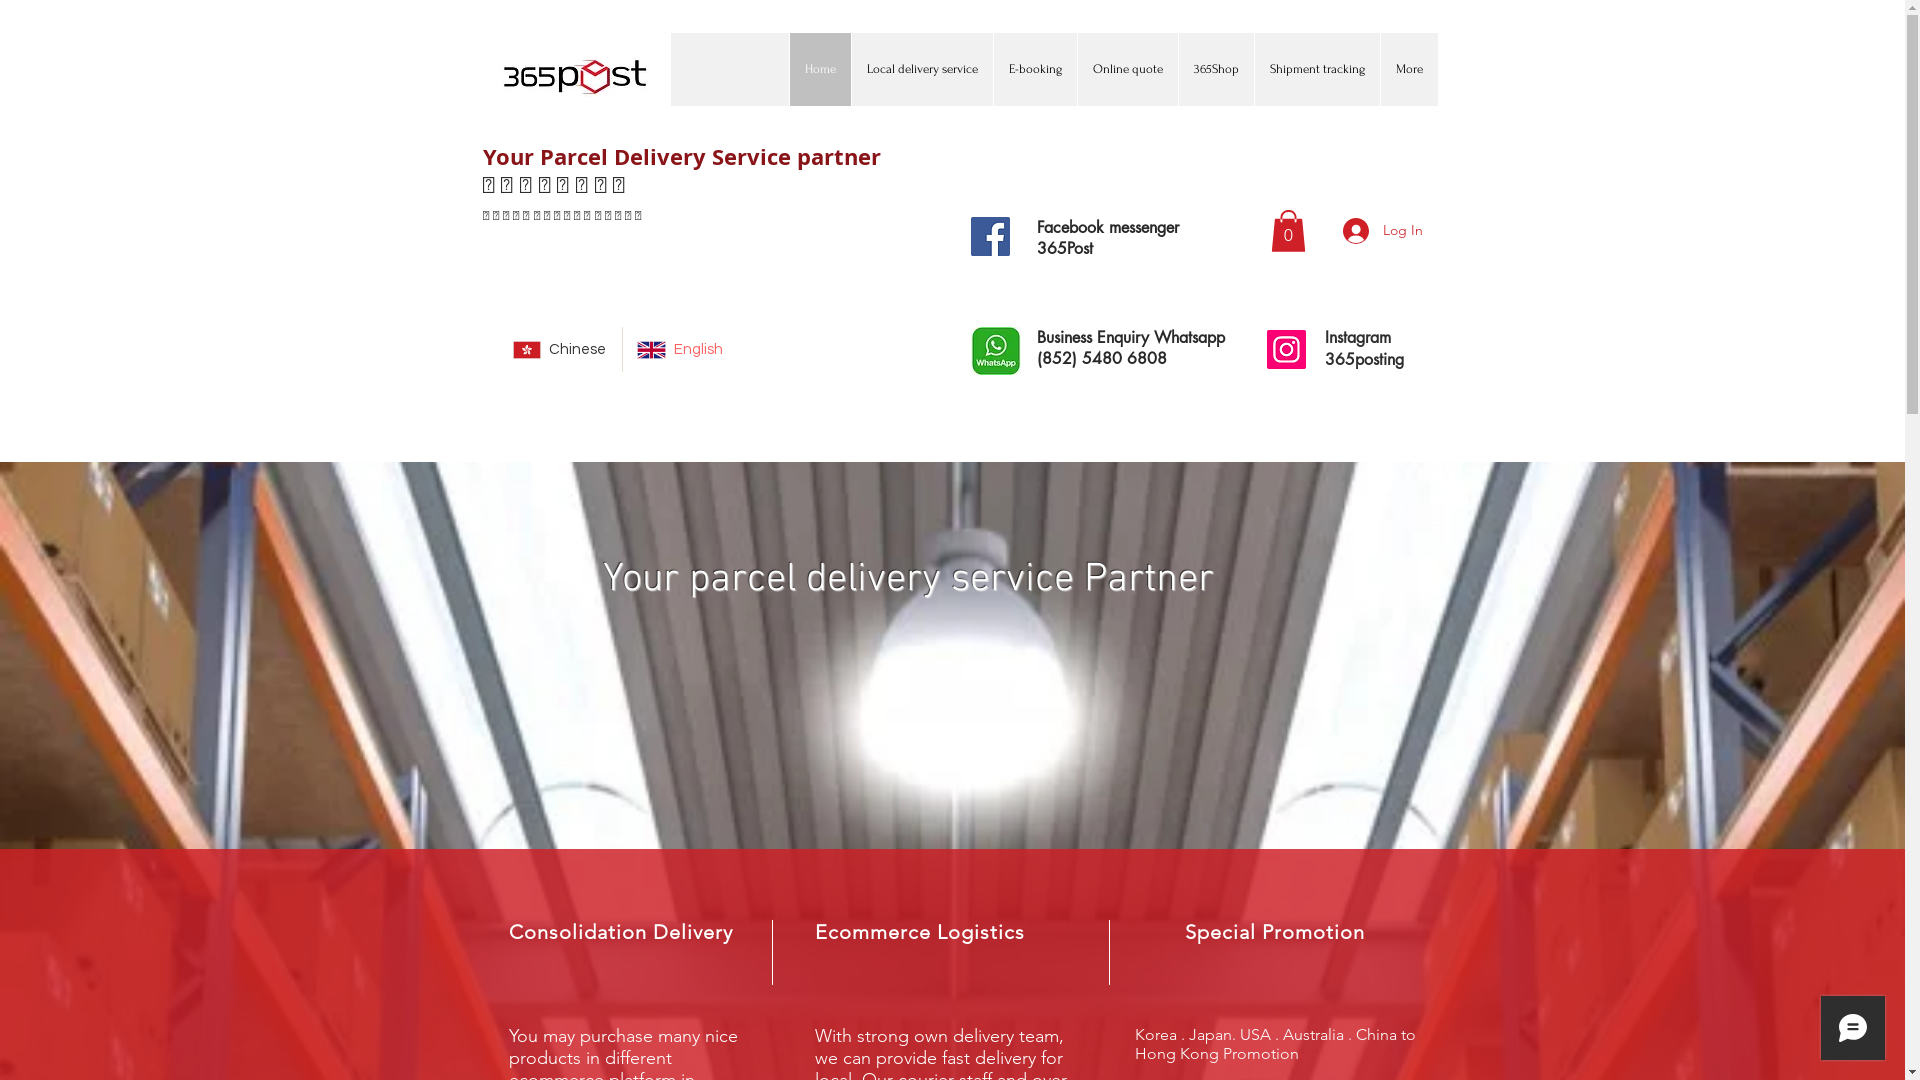 Image resolution: width=1920 pixels, height=1080 pixels. I want to click on E-booking, so click(1034, 70).